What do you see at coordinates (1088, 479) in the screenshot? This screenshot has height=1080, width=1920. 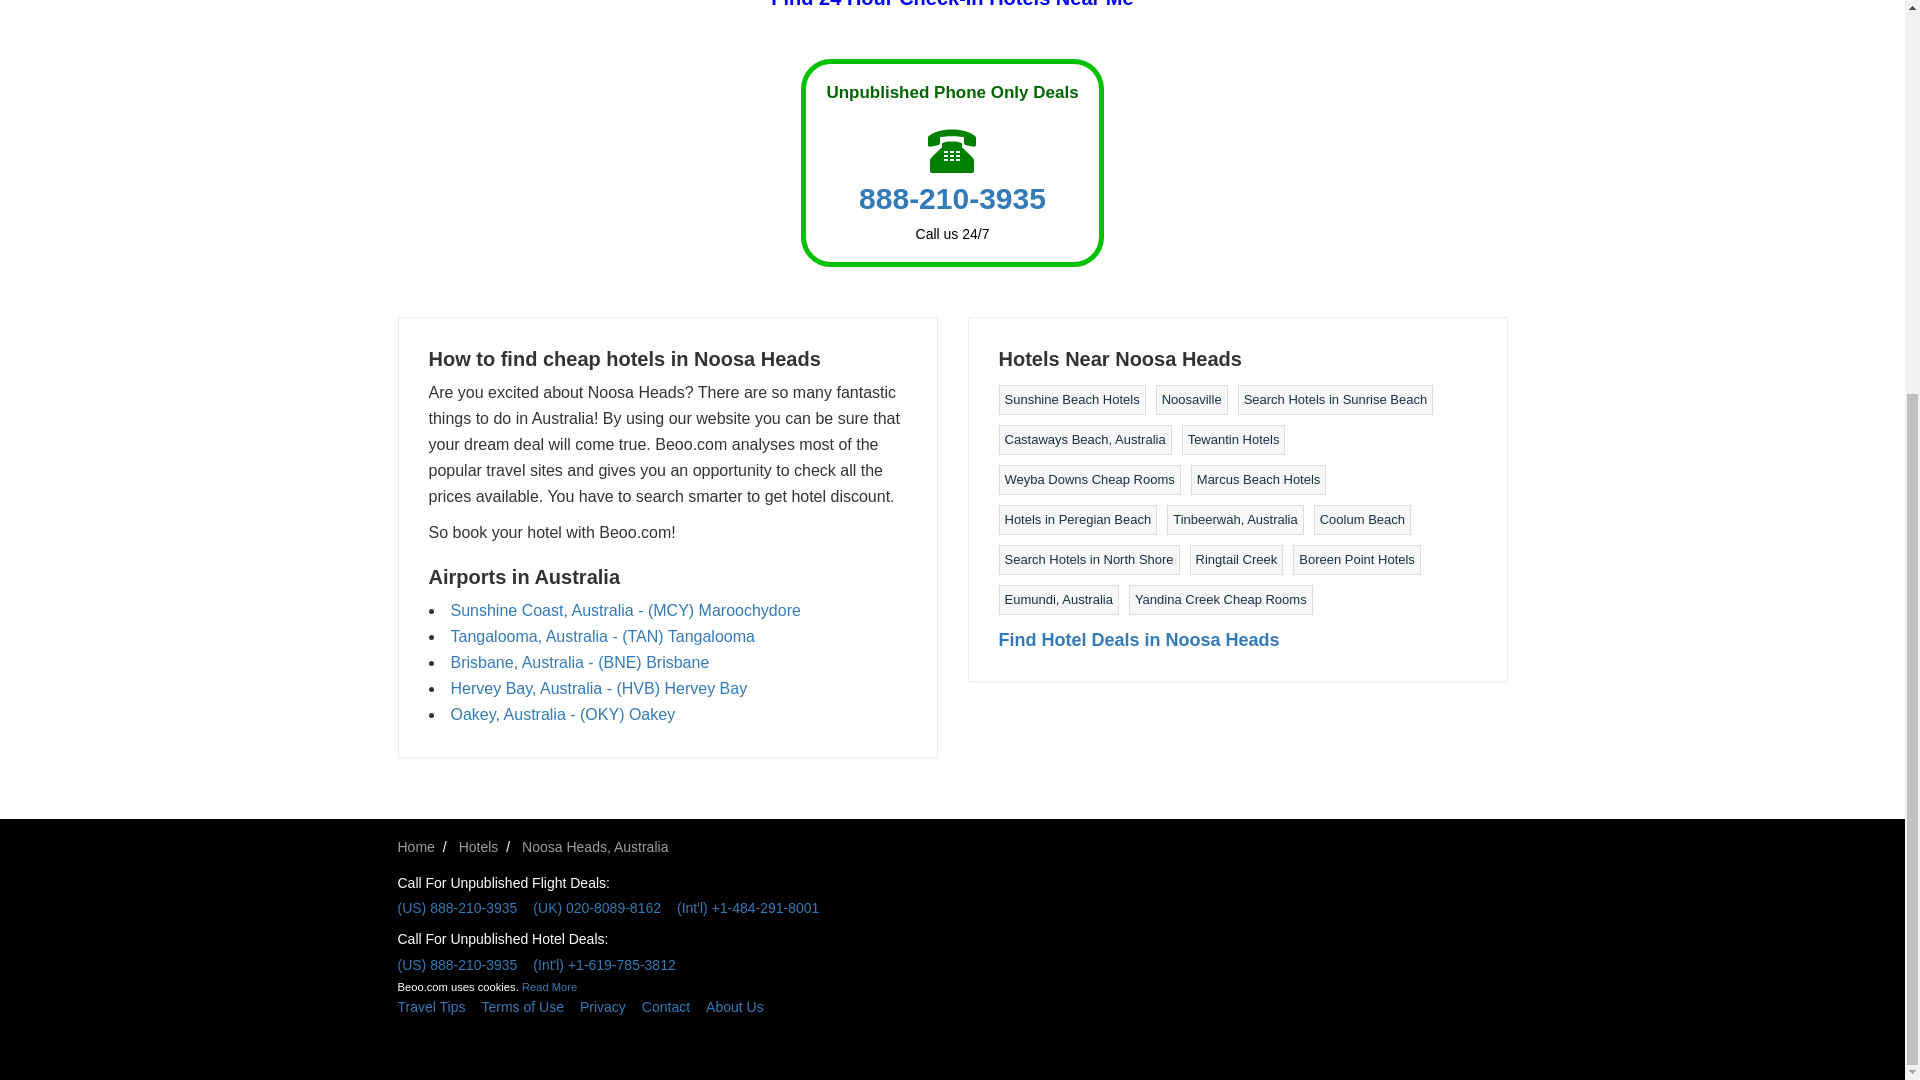 I see `Weyba Downs Cheap Rooms` at bounding box center [1088, 479].